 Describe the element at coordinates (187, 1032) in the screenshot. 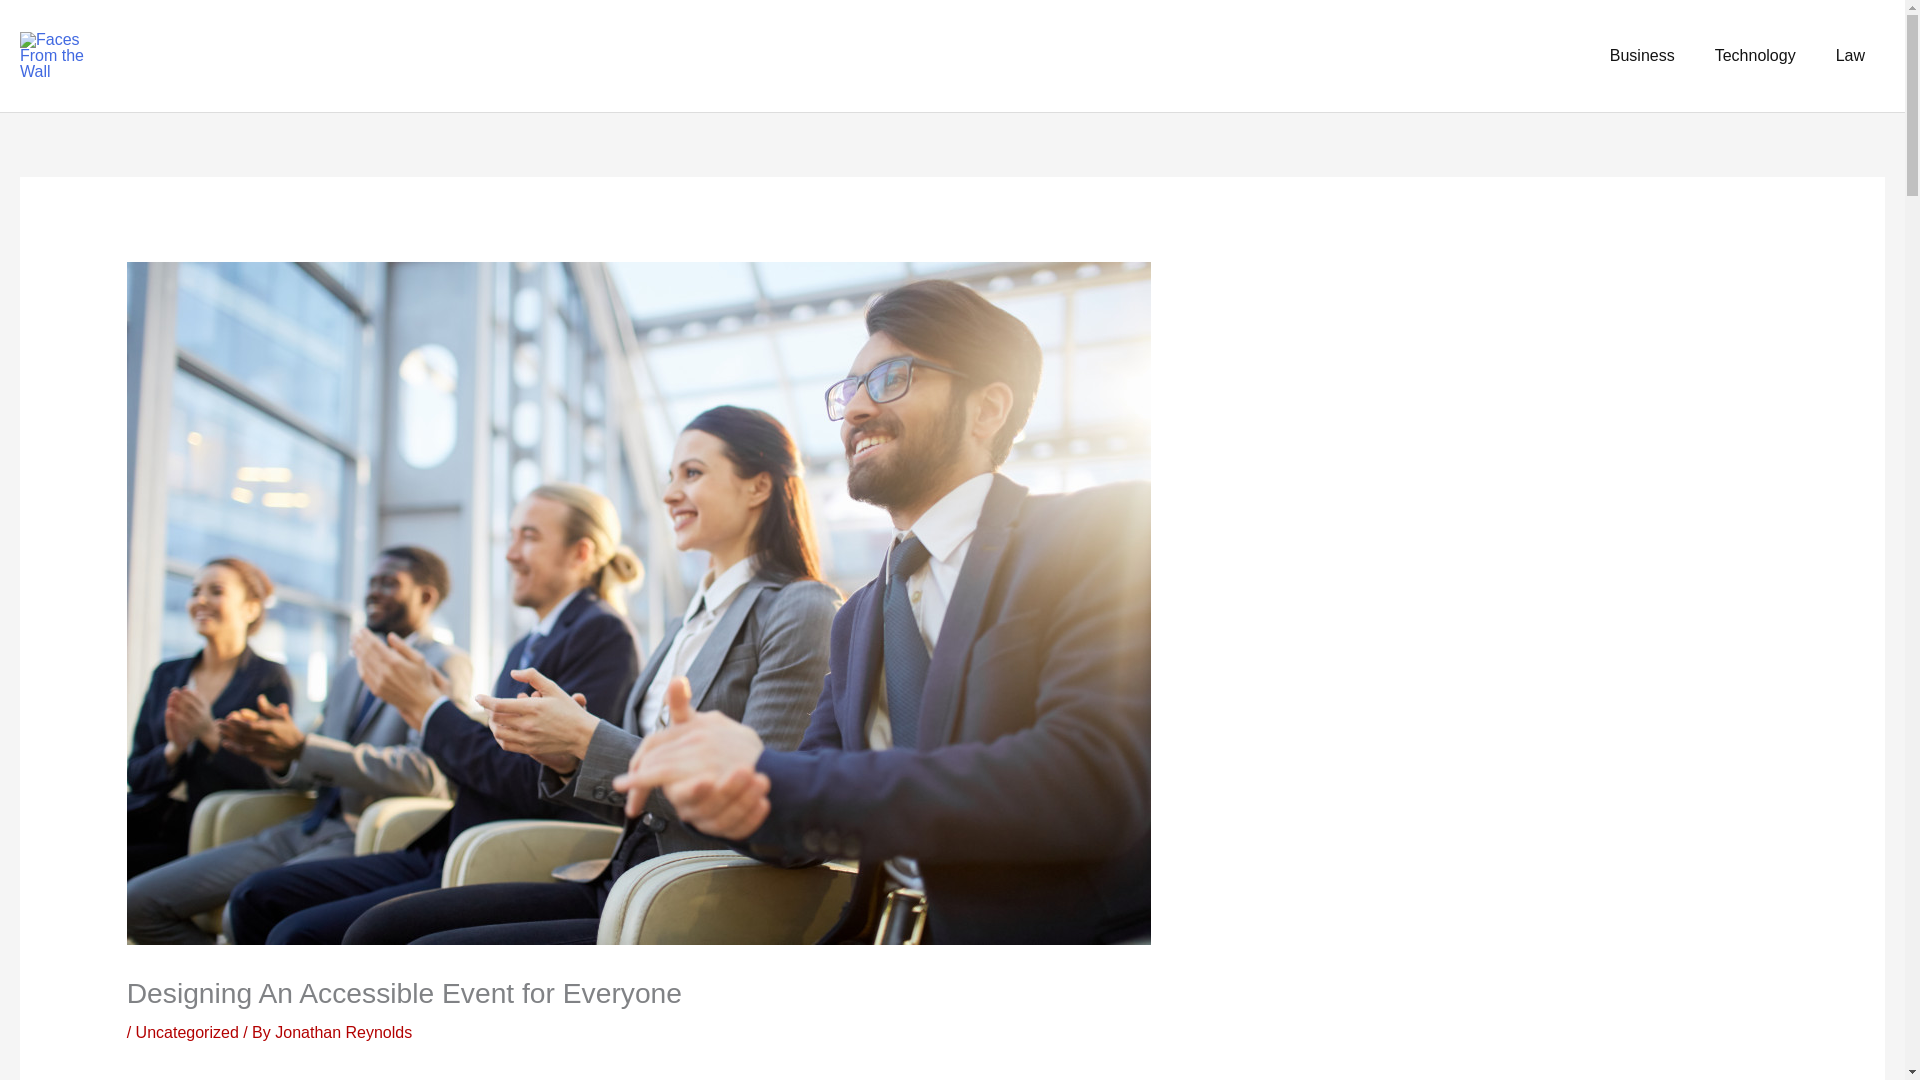

I see `Uncategorized` at that location.